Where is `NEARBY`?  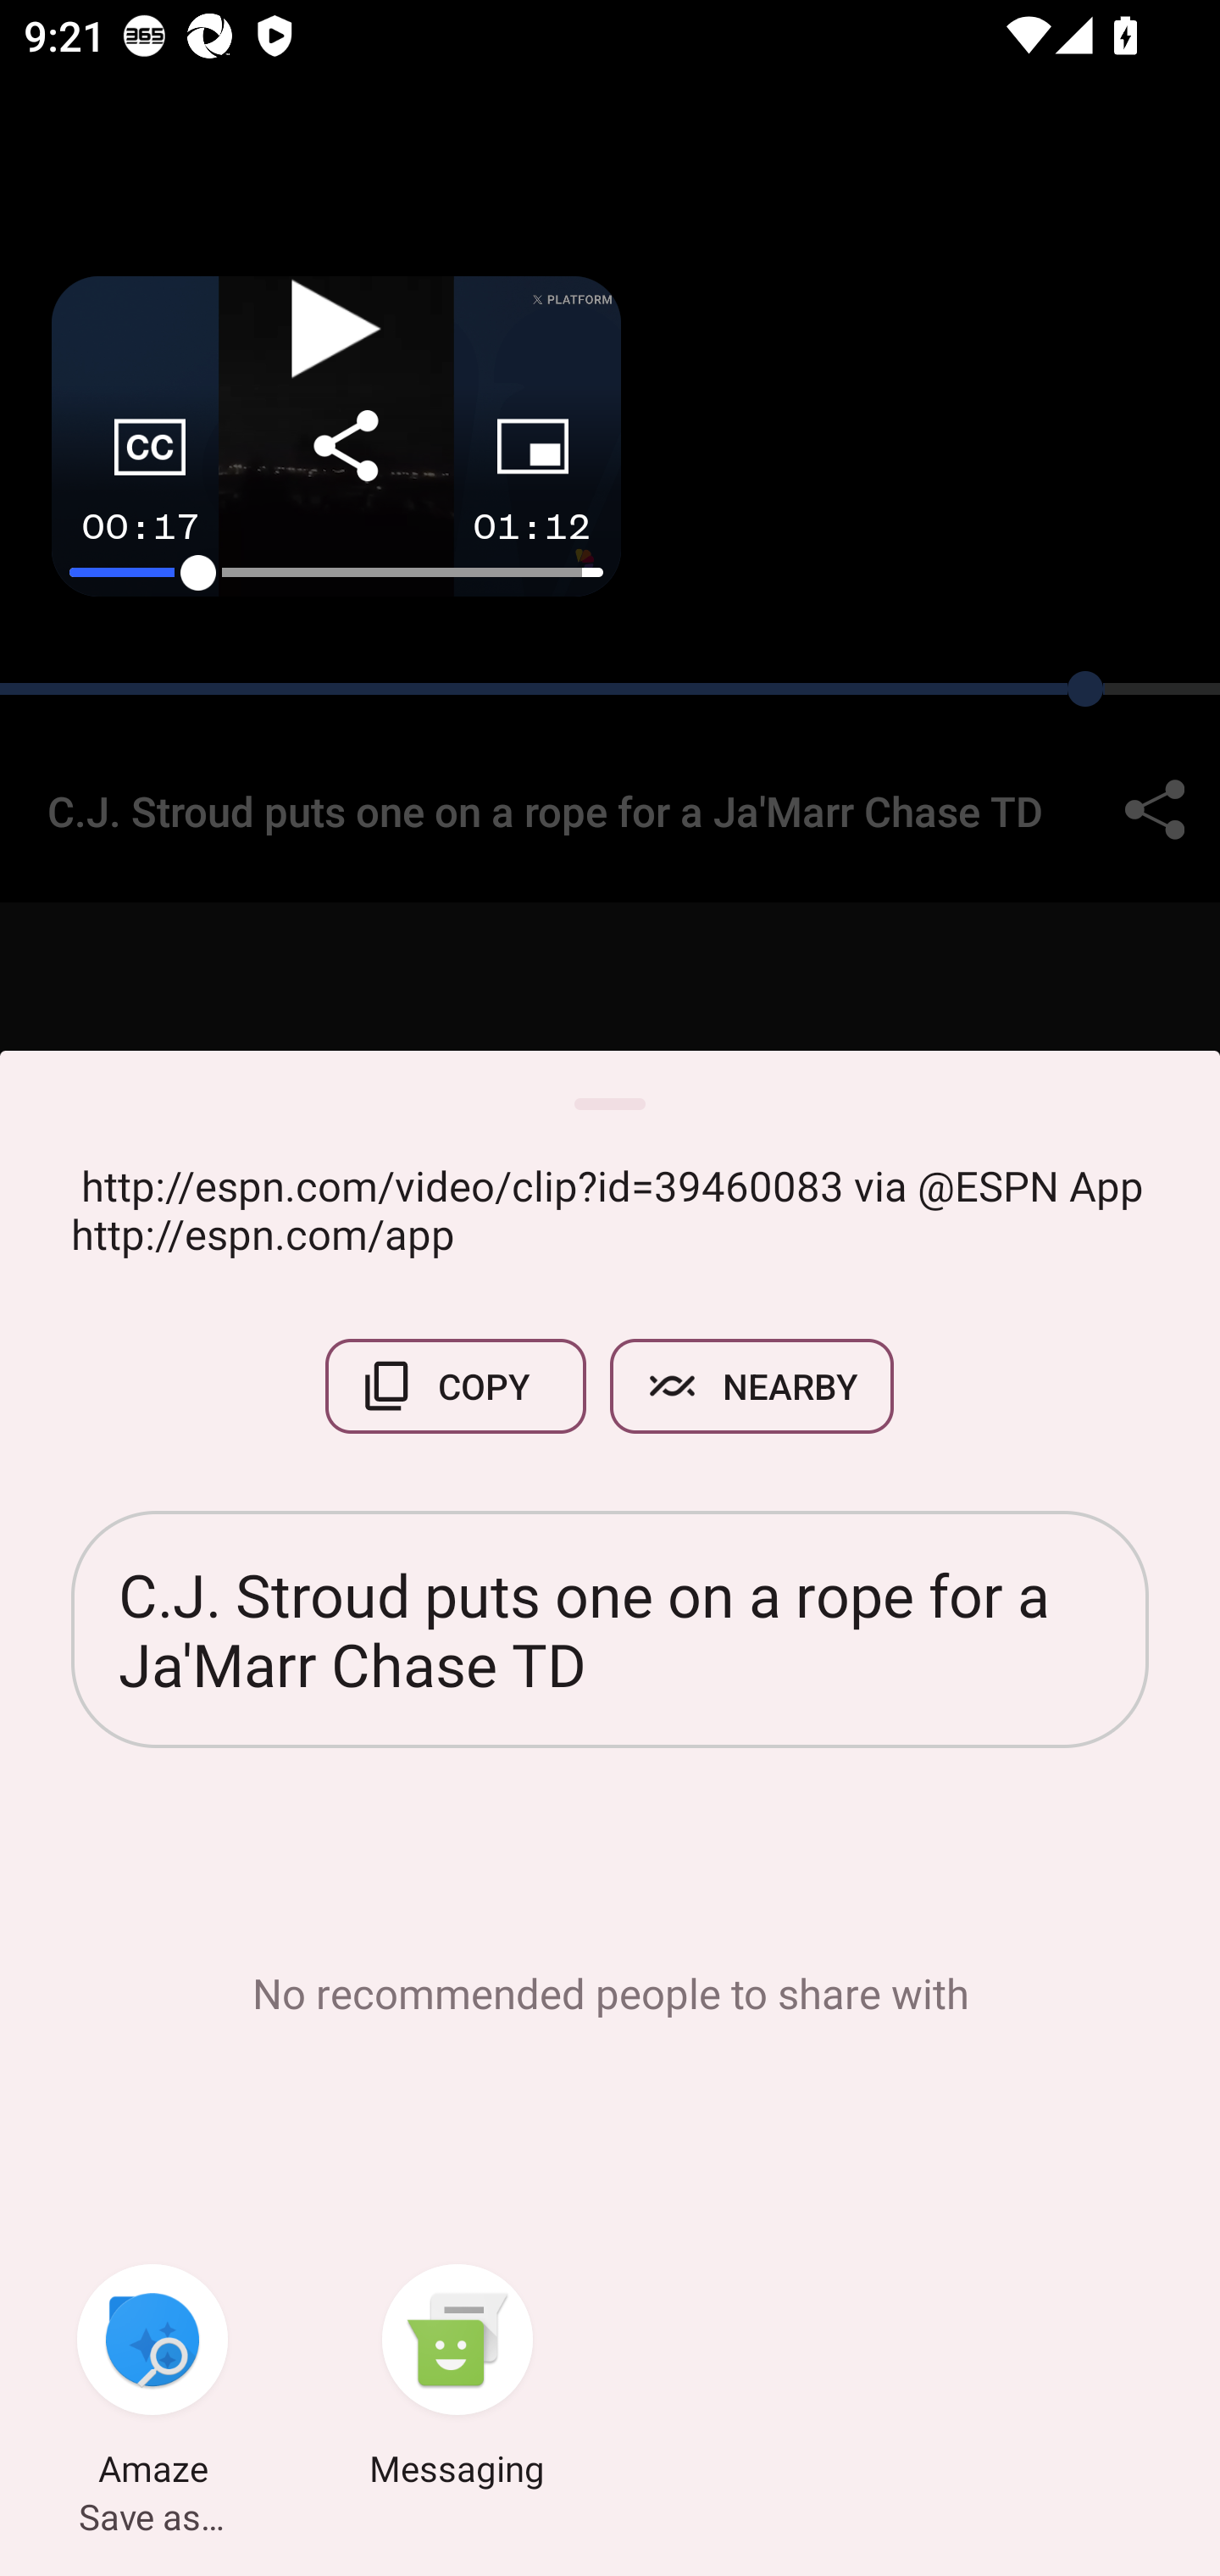
NEARBY is located at coordinates (752, 1386).